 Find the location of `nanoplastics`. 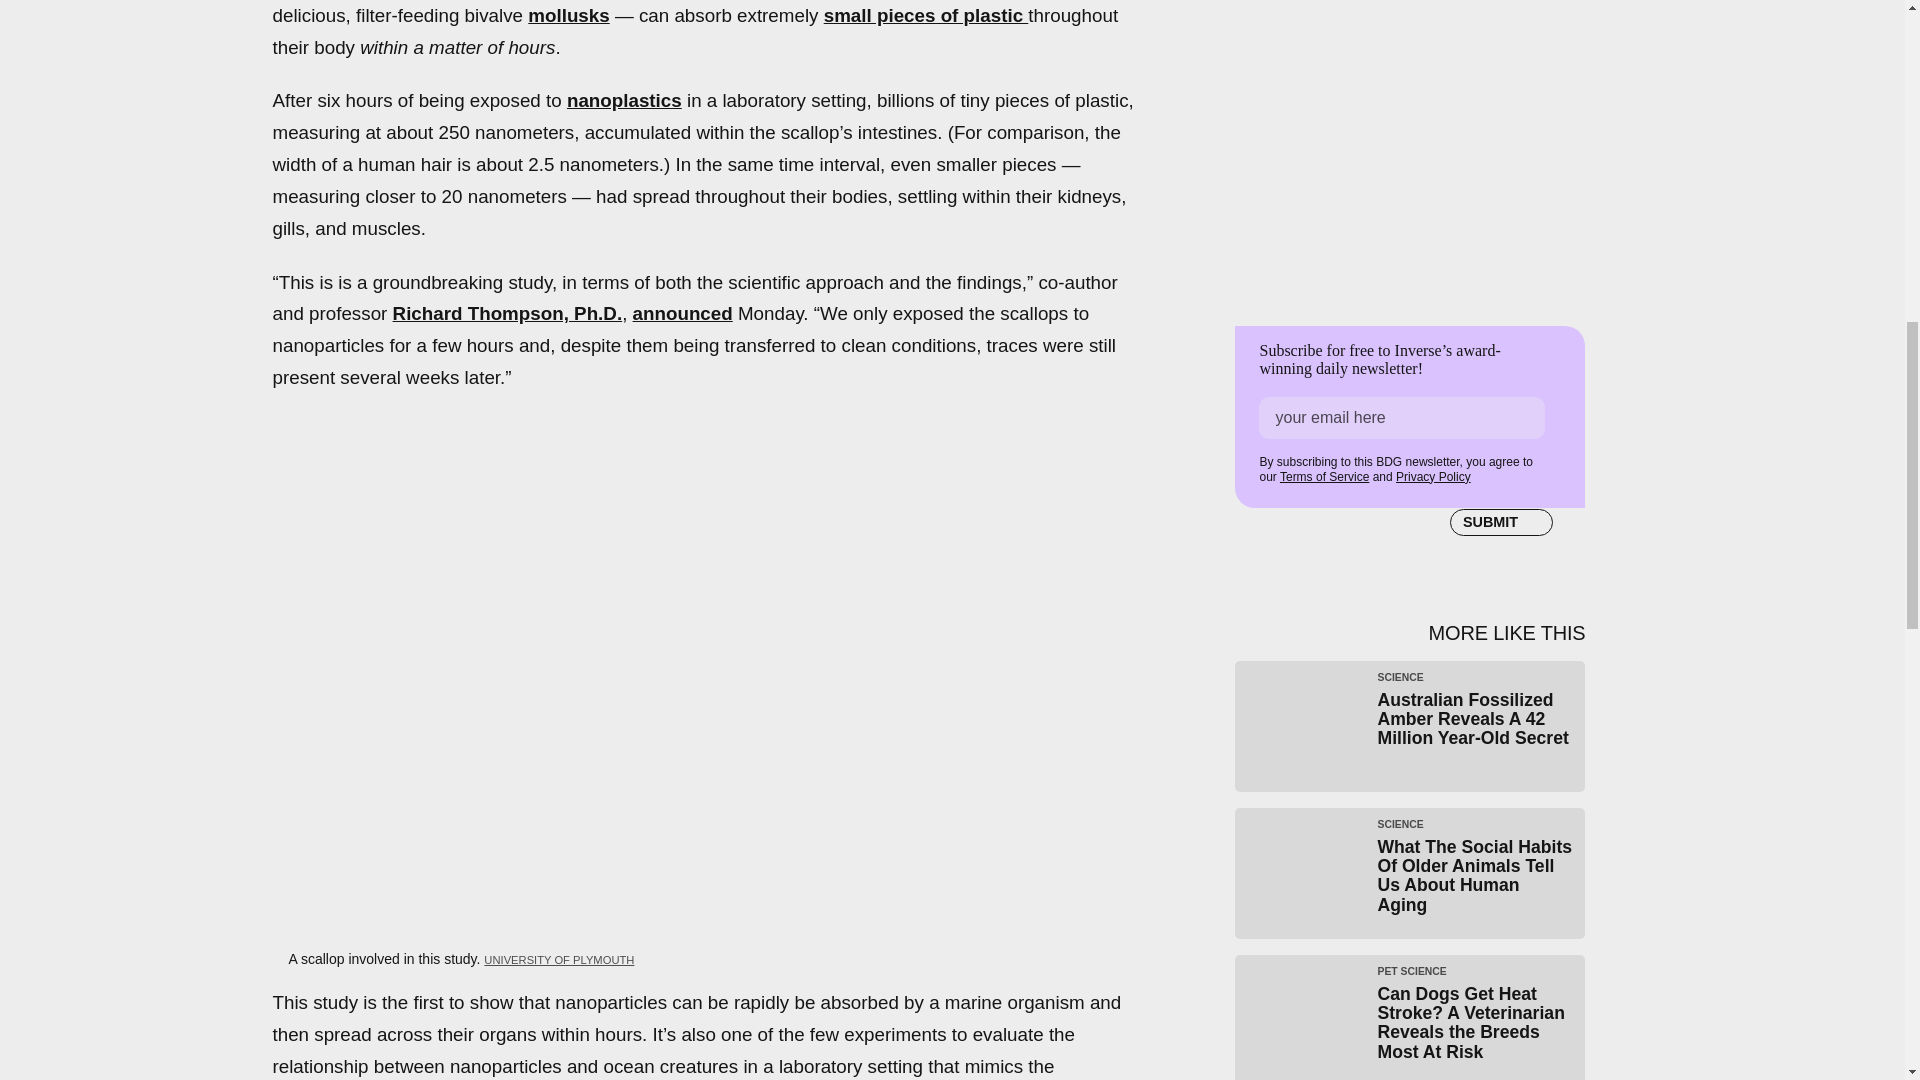

nanoplastics is located at coordinates (624, 100).